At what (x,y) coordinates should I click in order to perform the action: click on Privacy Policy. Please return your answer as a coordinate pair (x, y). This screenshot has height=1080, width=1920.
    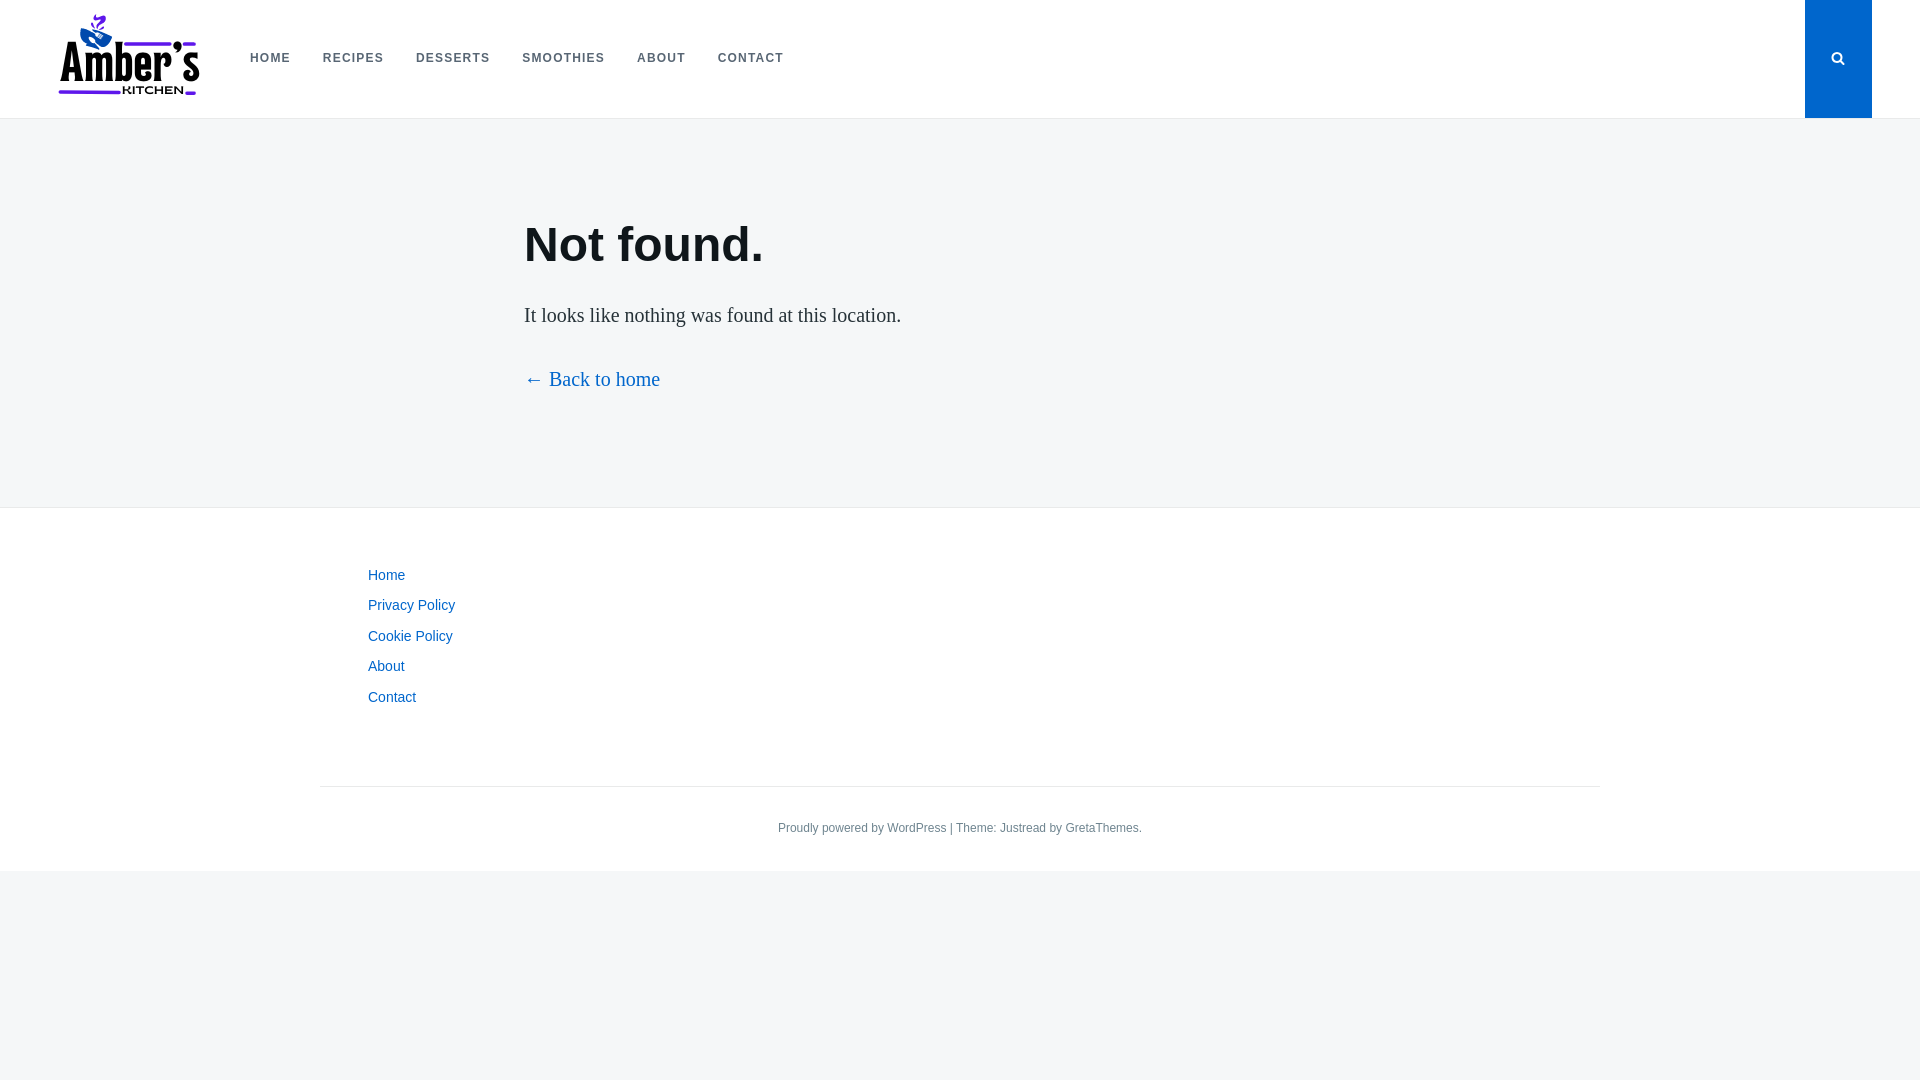
    Looking at the image, I should click on (412, 605).